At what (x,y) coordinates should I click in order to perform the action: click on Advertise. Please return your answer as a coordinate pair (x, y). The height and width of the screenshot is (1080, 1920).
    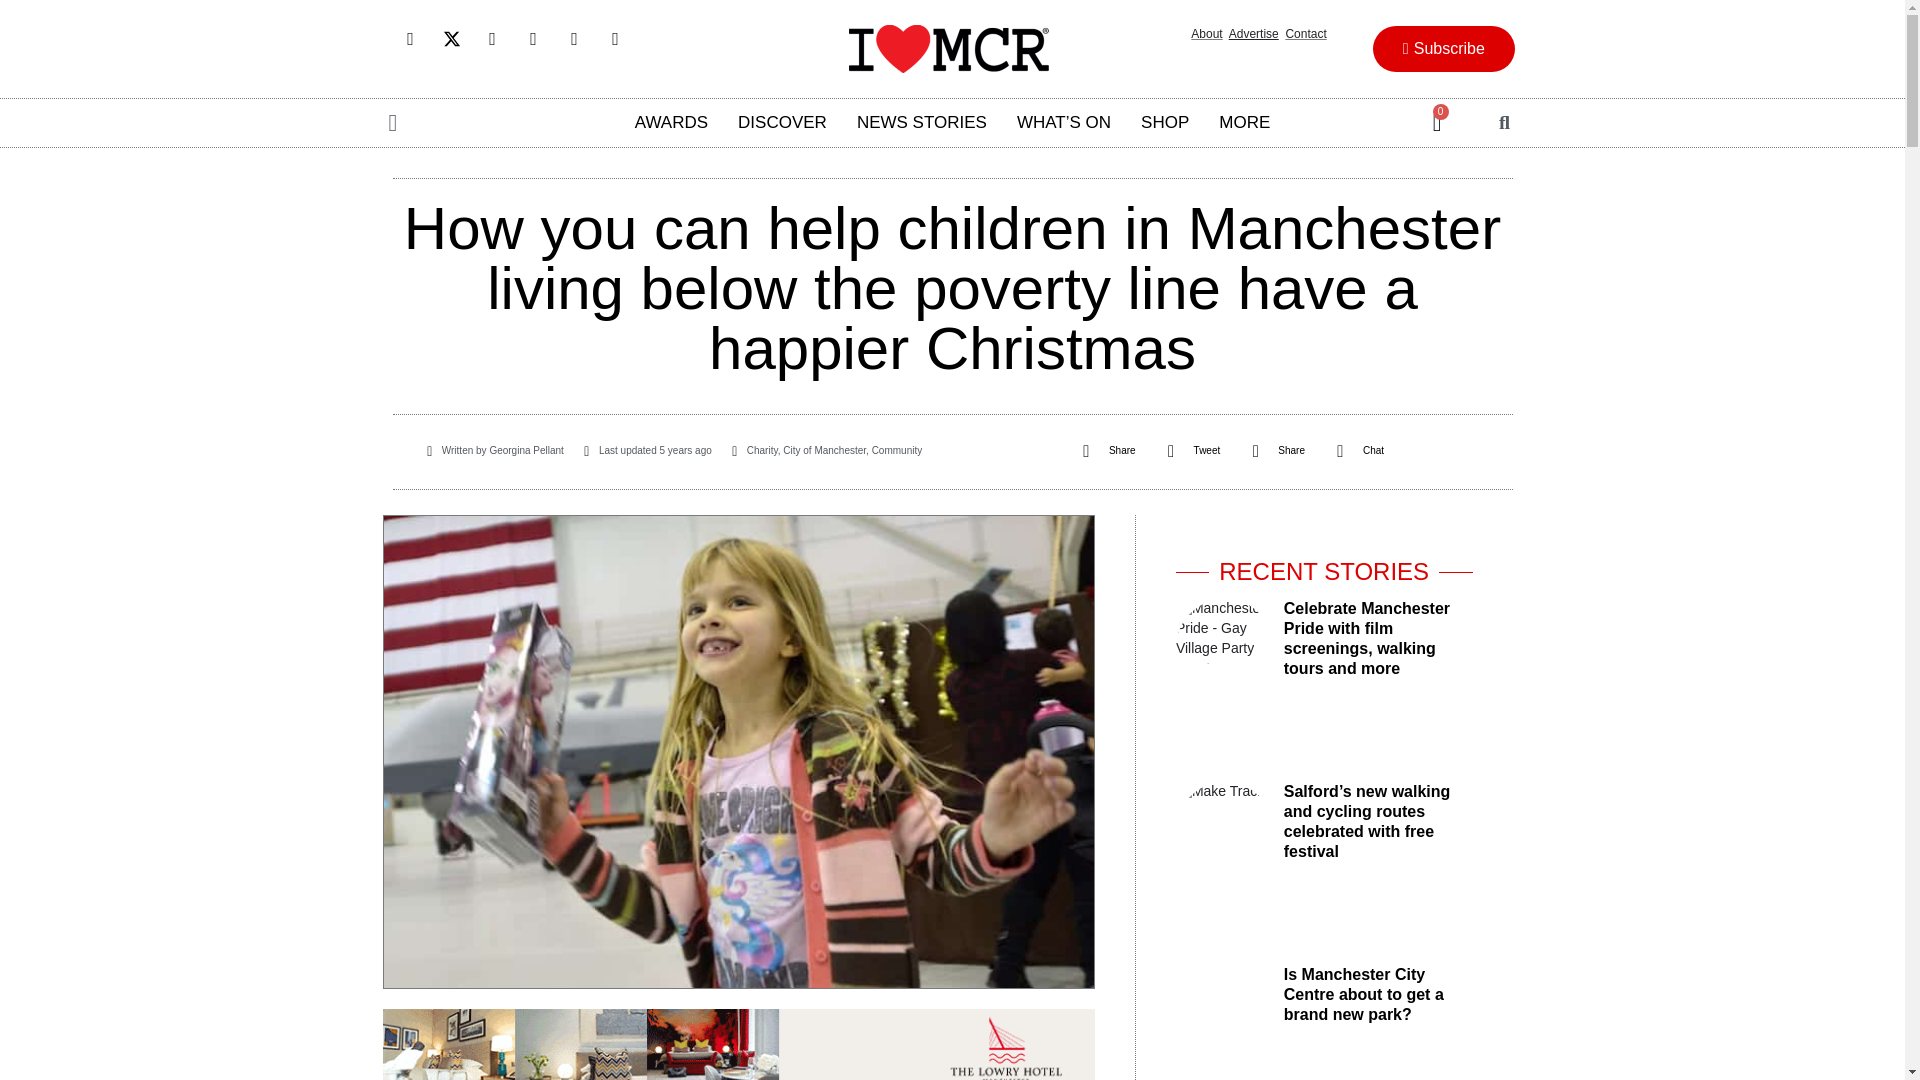
    Looking at the image, I should click on (1253, 34).